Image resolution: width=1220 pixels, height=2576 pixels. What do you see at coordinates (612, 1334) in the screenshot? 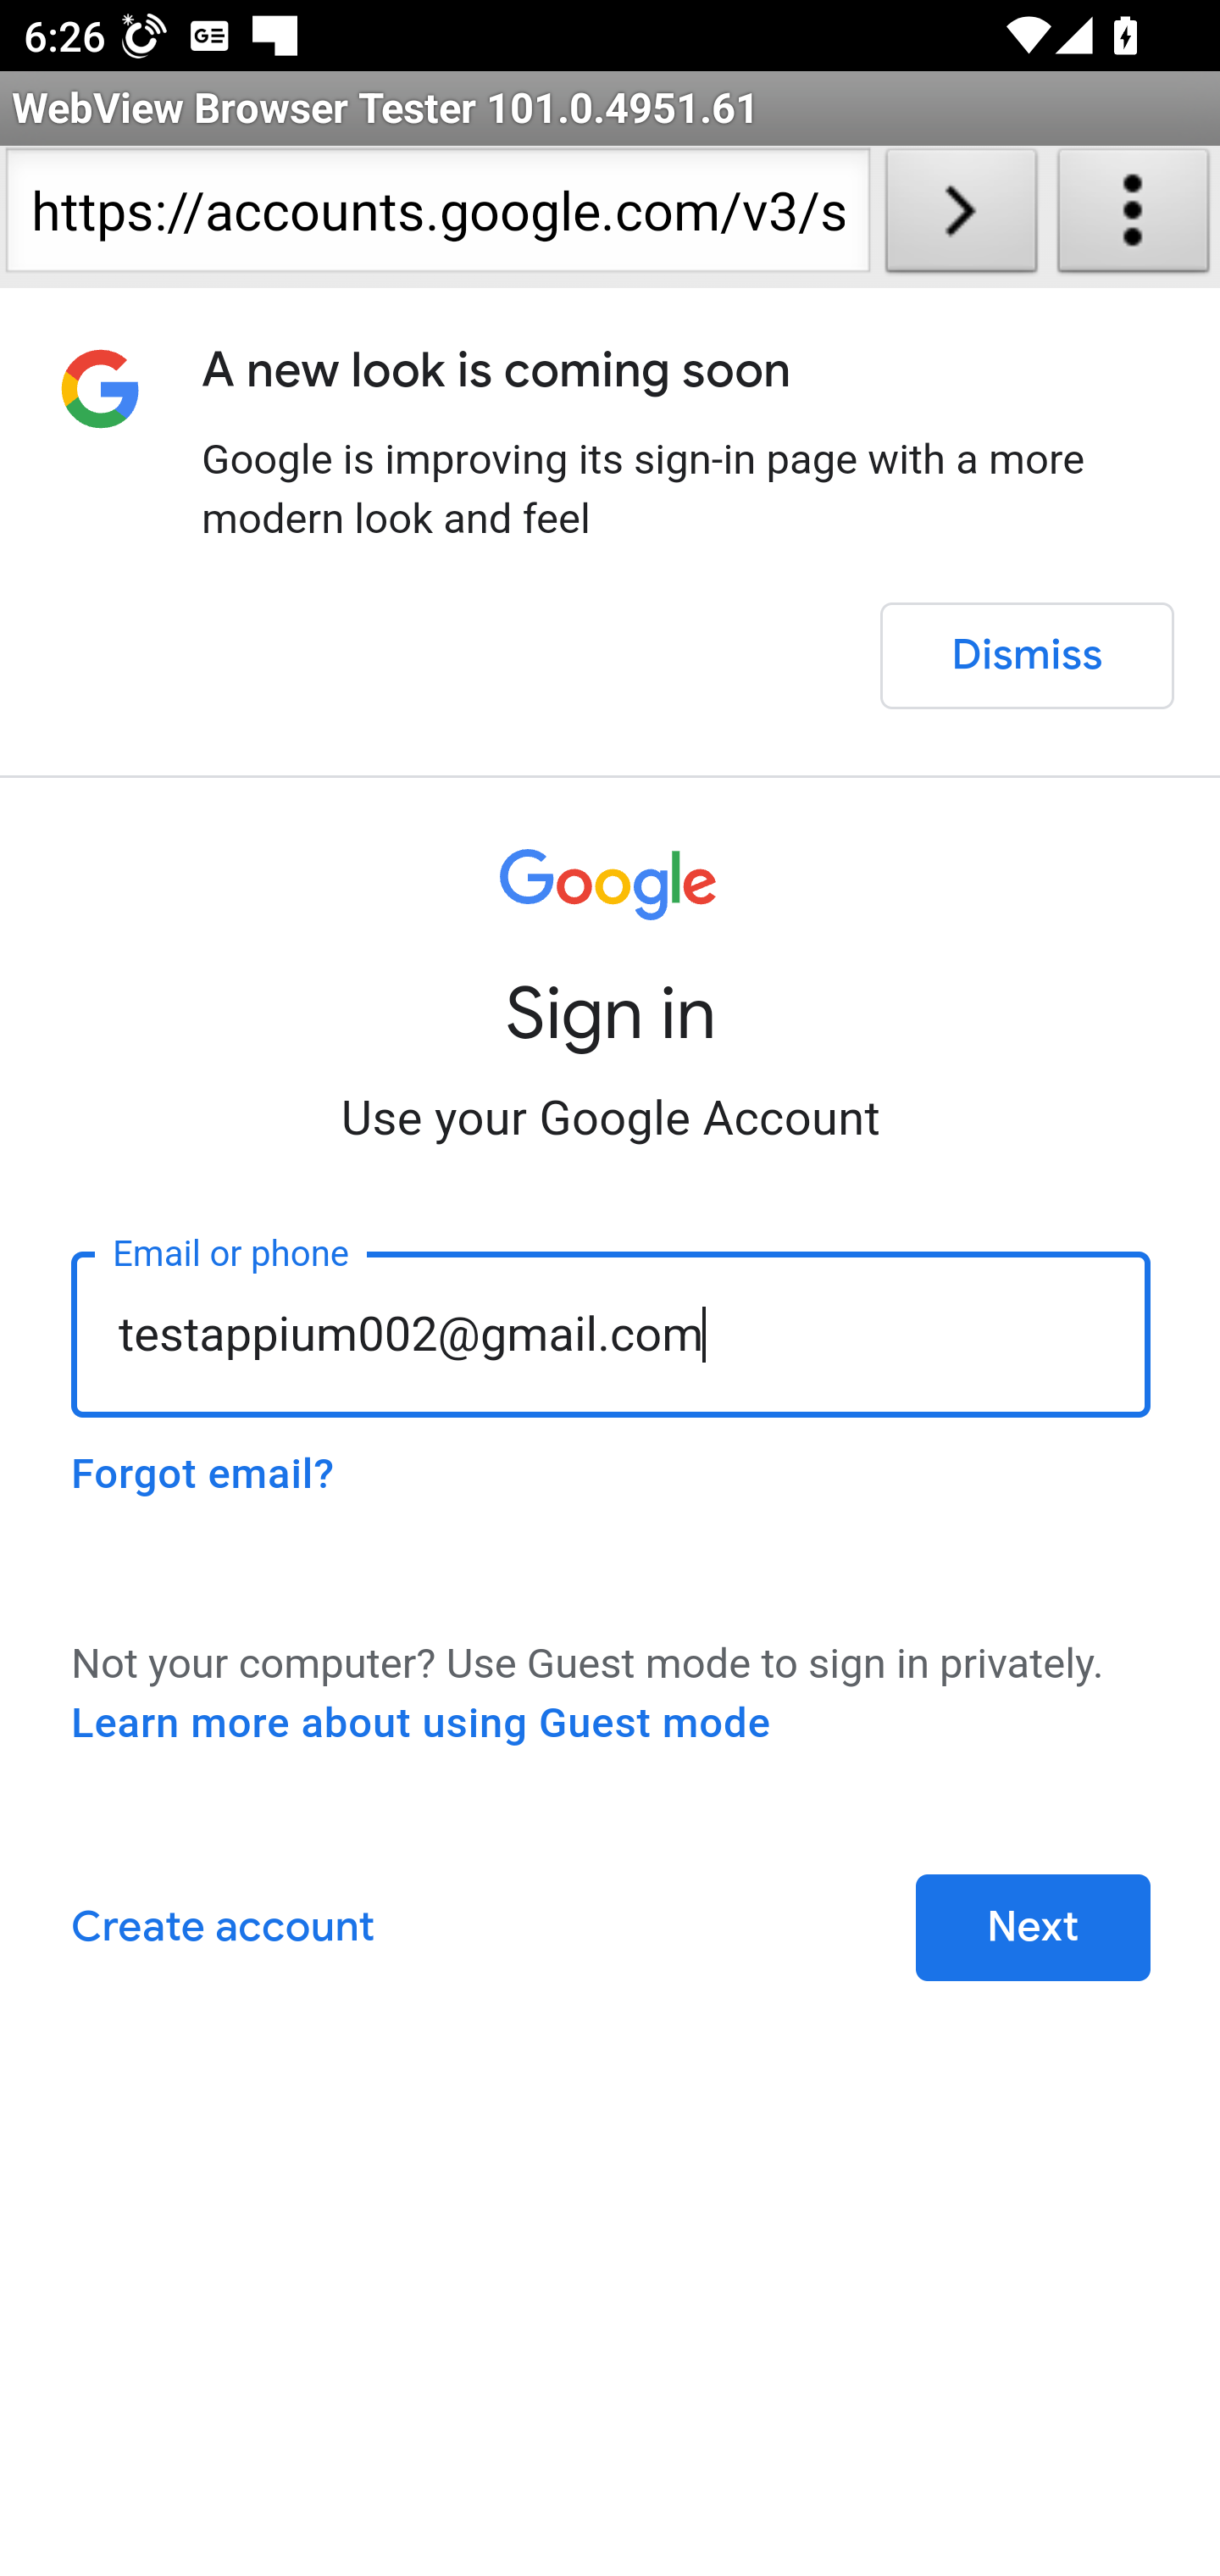
I see `testappium002@gmail.com` at bounding box center [612, 1334].